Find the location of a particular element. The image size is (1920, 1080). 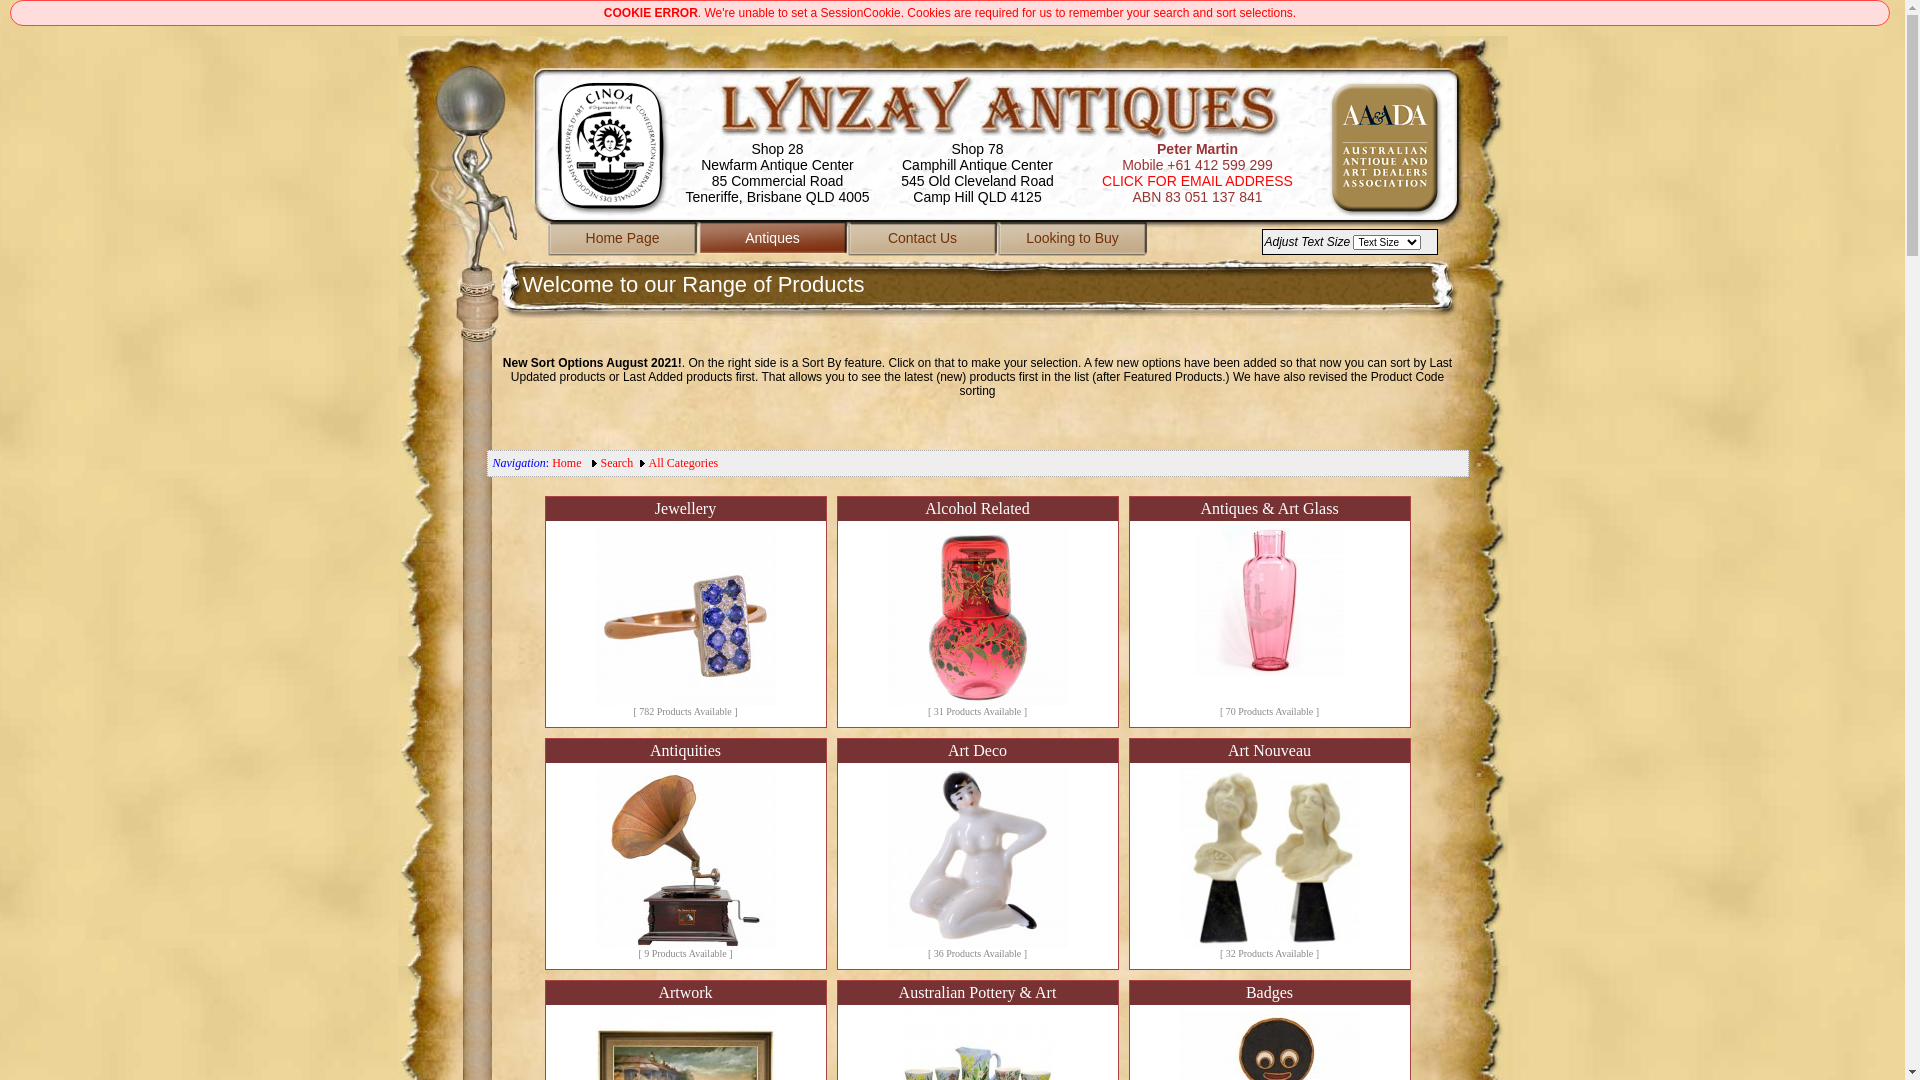

Contact Us is located at coordinates (923, 241).